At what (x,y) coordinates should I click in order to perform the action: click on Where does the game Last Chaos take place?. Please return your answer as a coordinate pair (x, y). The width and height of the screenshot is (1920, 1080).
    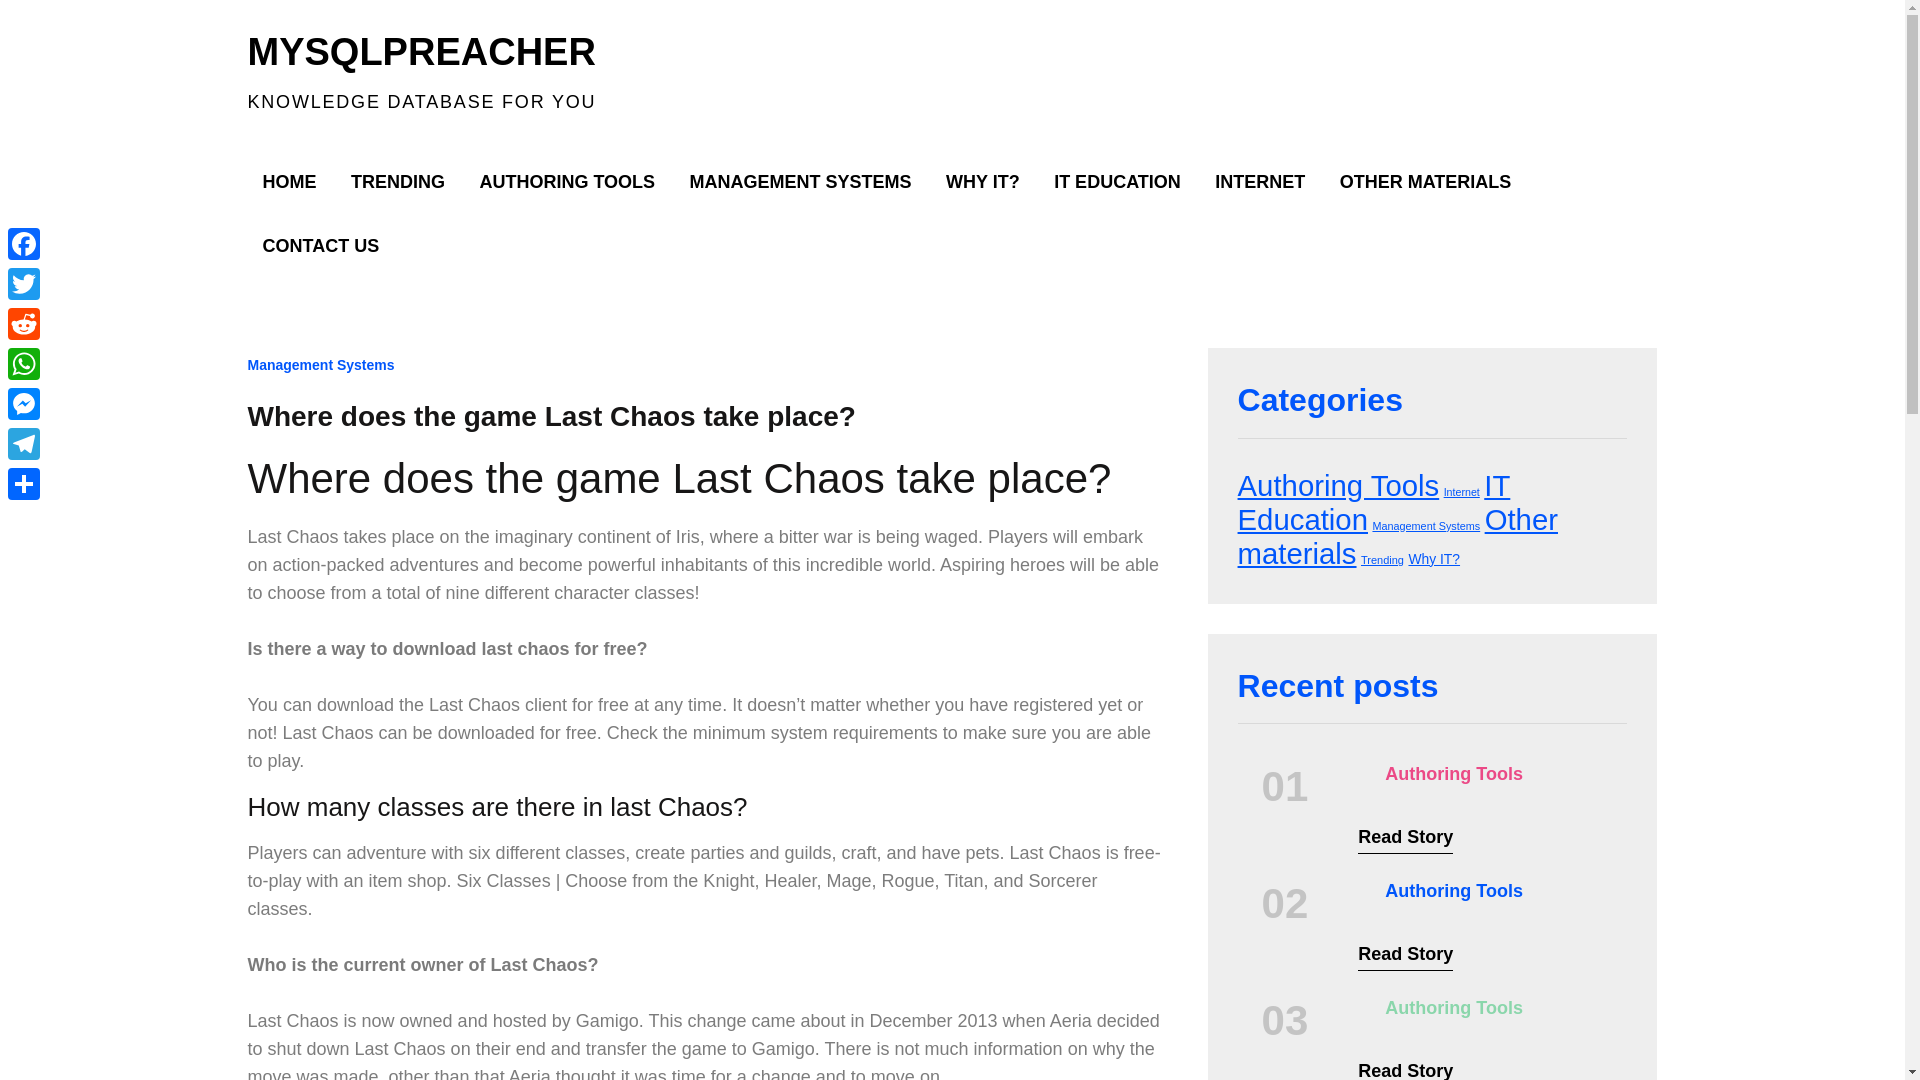
    Looking at the image, I should click on (552, 416).